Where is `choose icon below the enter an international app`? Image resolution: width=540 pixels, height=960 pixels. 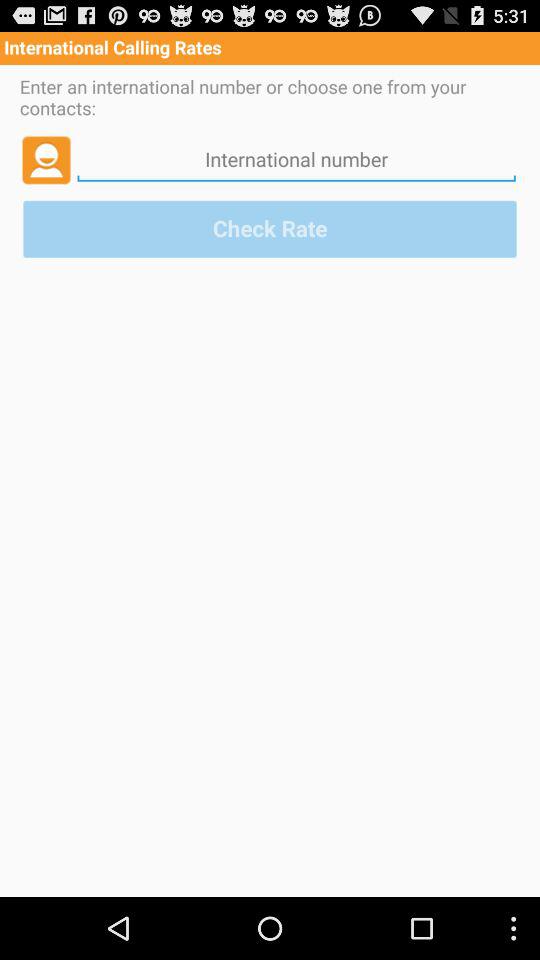 choose icon below the enter an international app is located at coordinates (46, 159).